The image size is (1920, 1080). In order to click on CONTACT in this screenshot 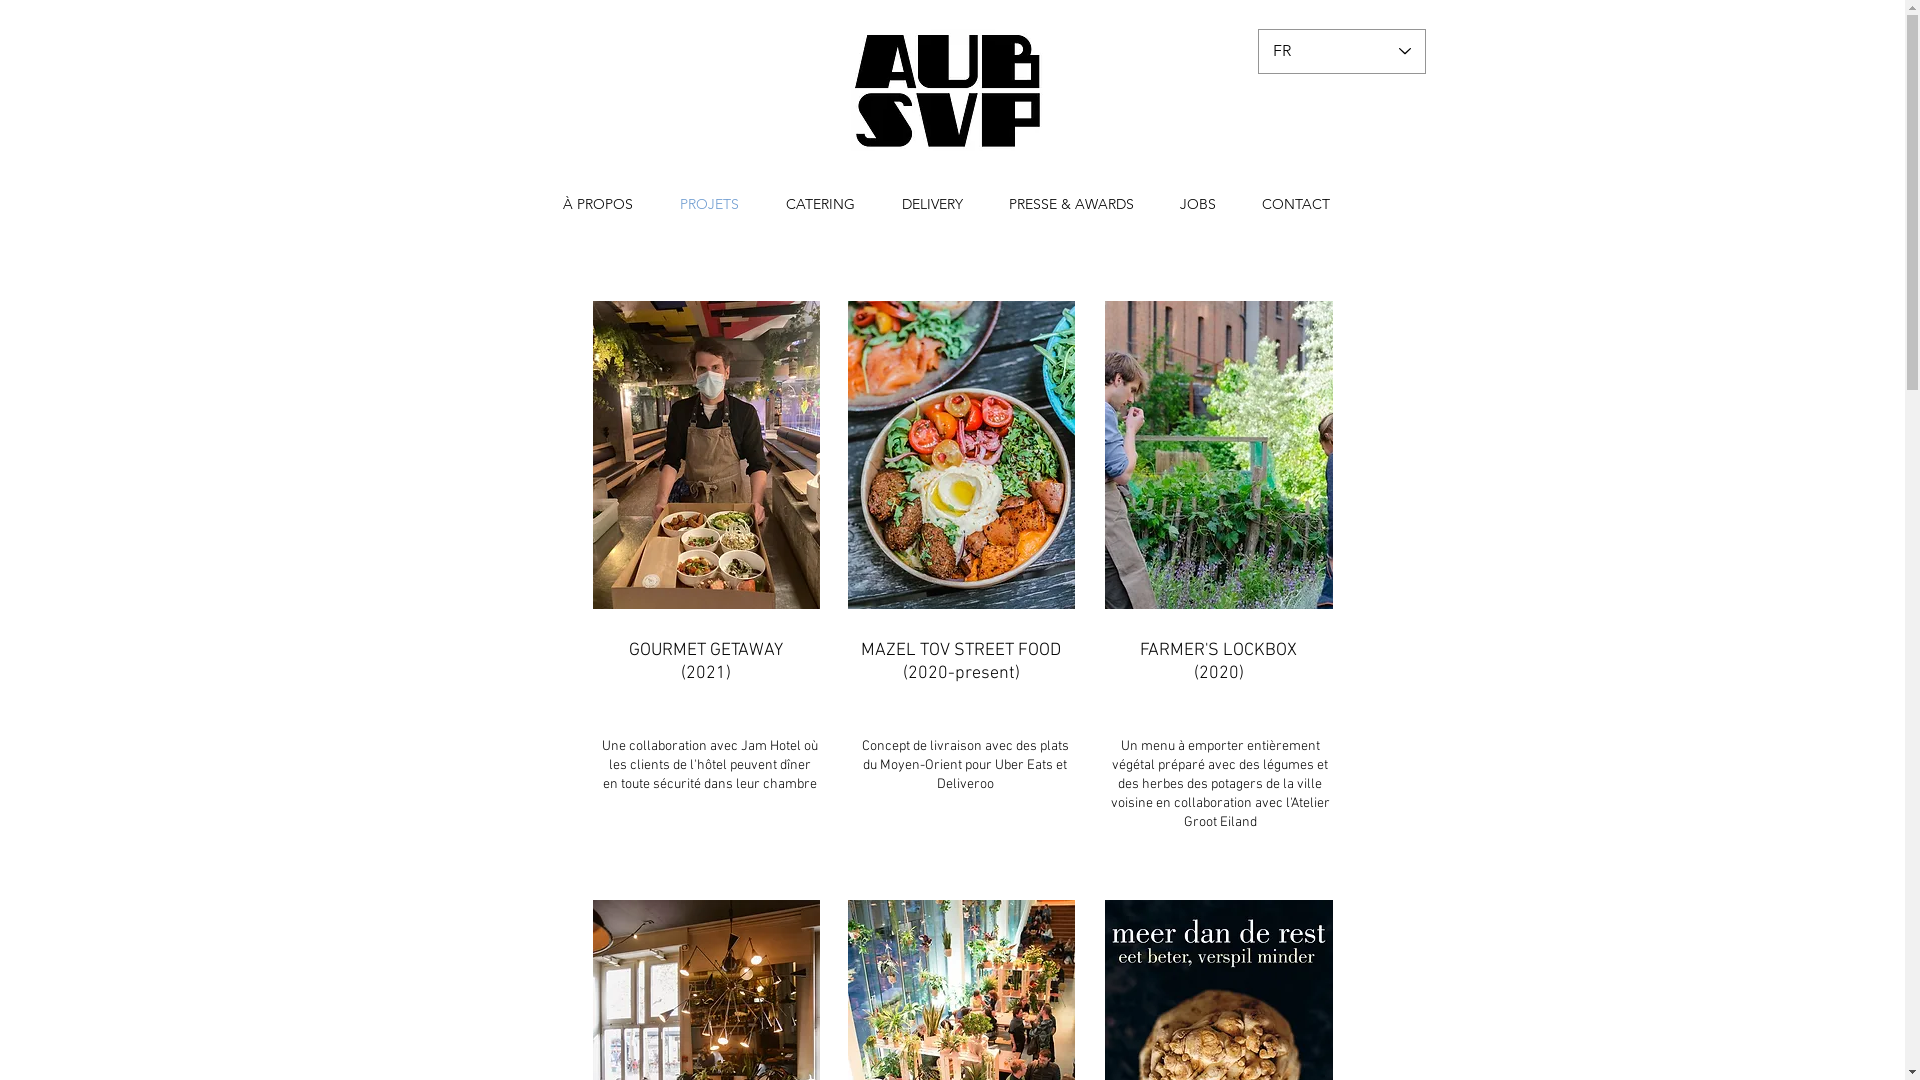, I will do `click(1295, 204)`.